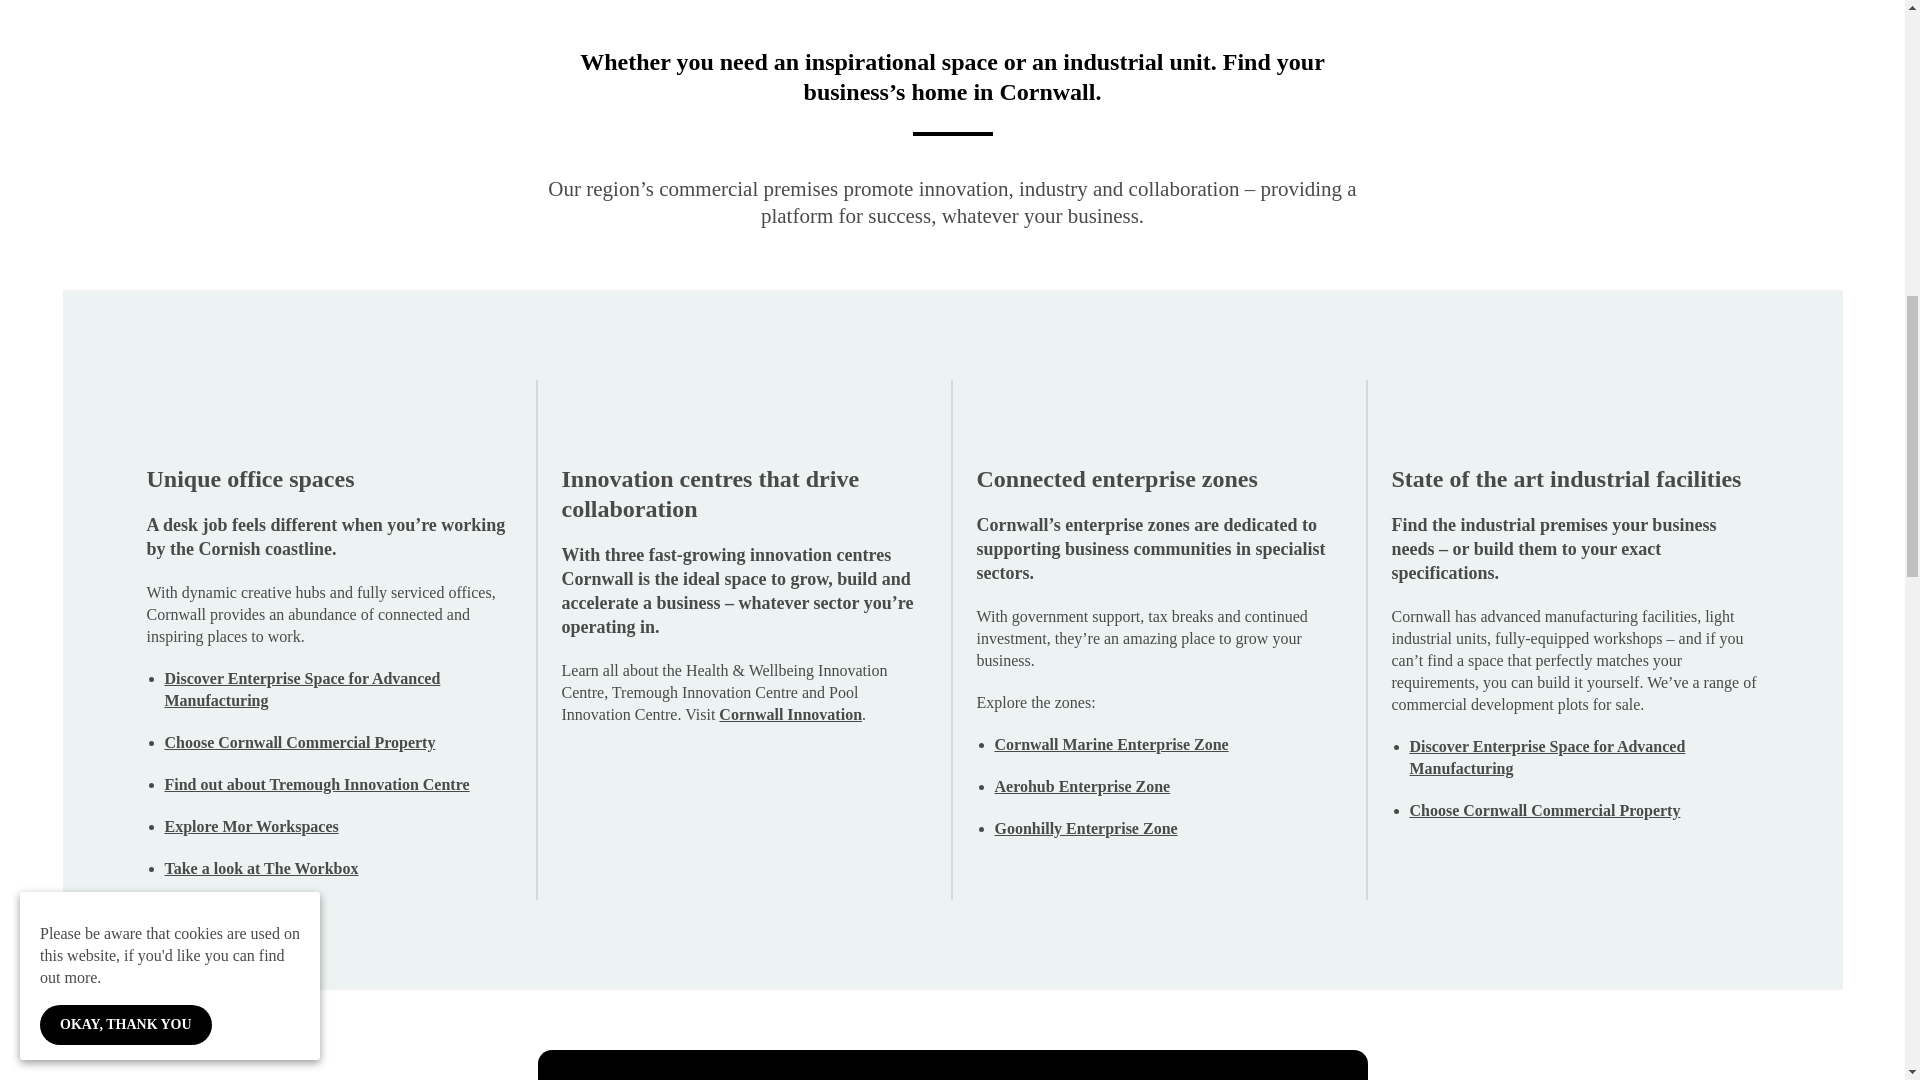 The image size is (1920, 1080). I want to click on Cornwall Marine Enterprise Zone, so click(1111, 744).